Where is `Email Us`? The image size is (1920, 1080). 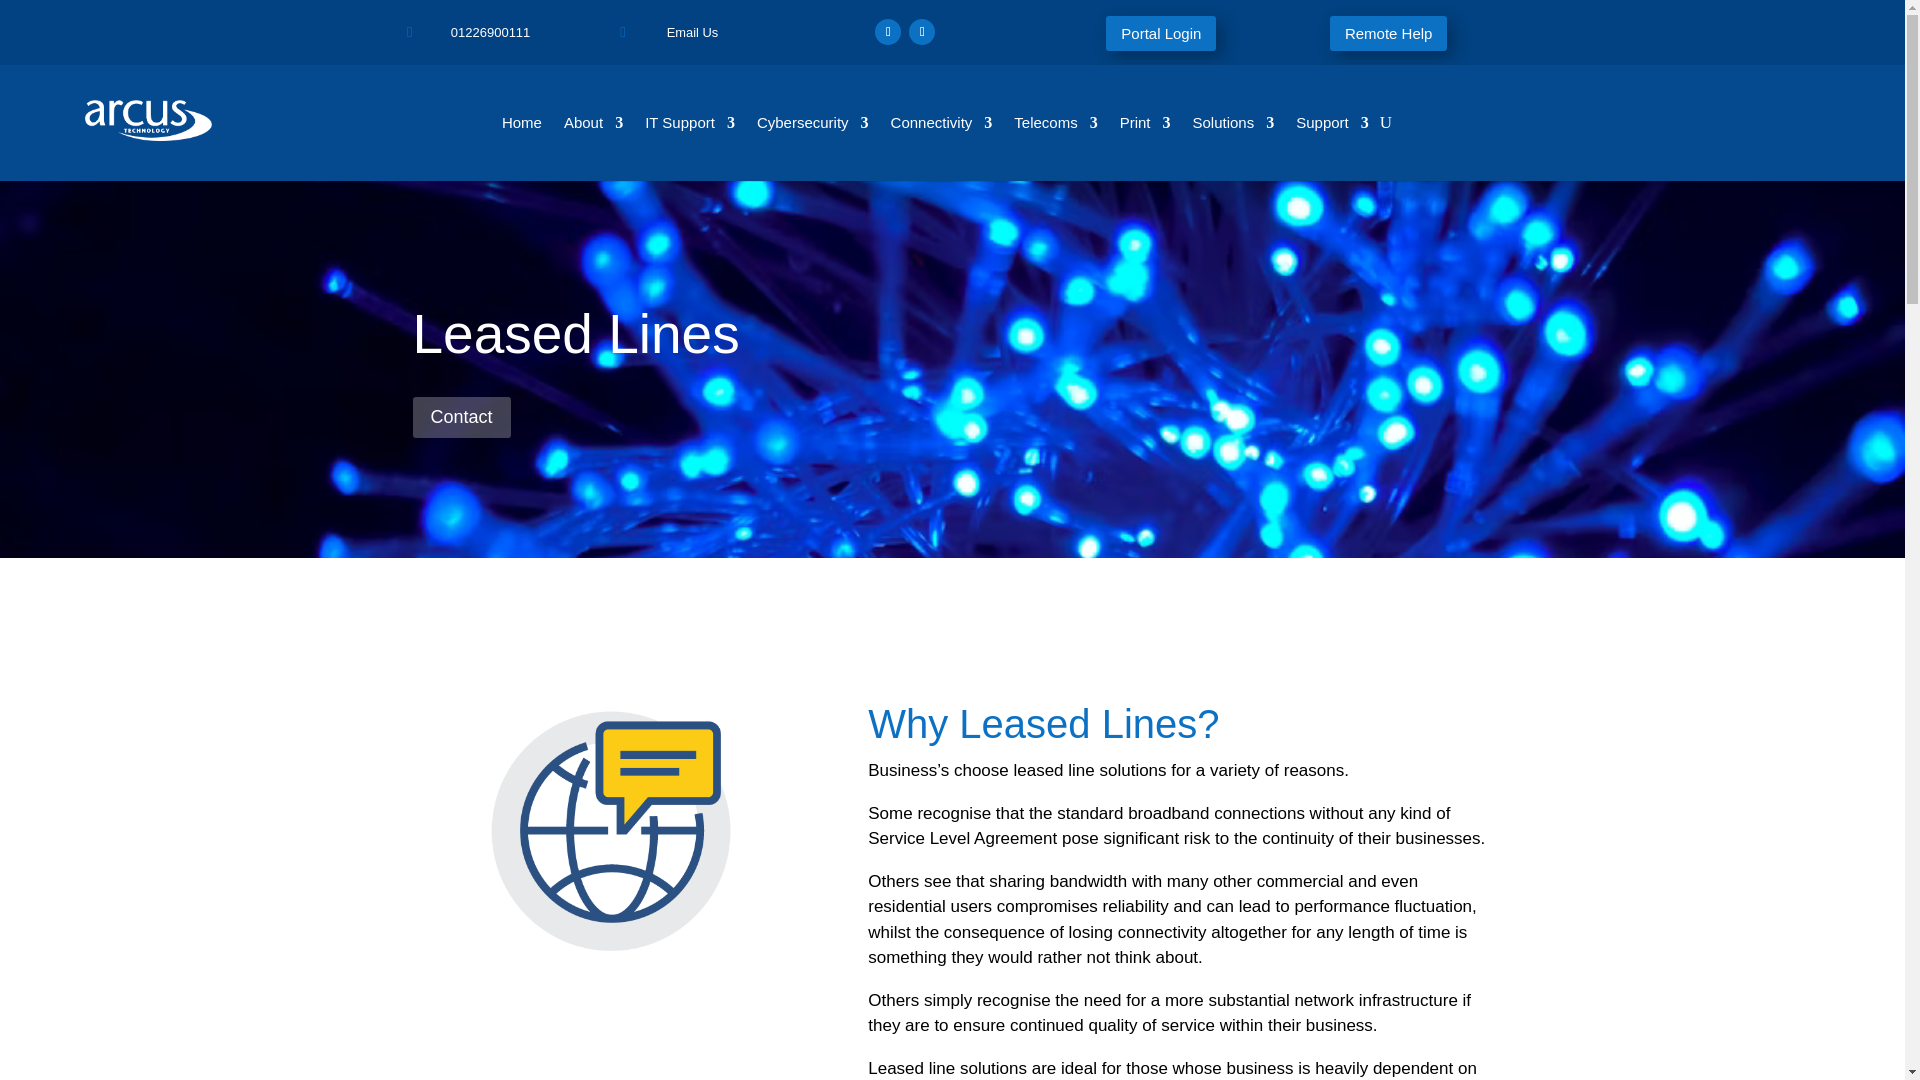
Email Us is located at coordinates (692, 32).